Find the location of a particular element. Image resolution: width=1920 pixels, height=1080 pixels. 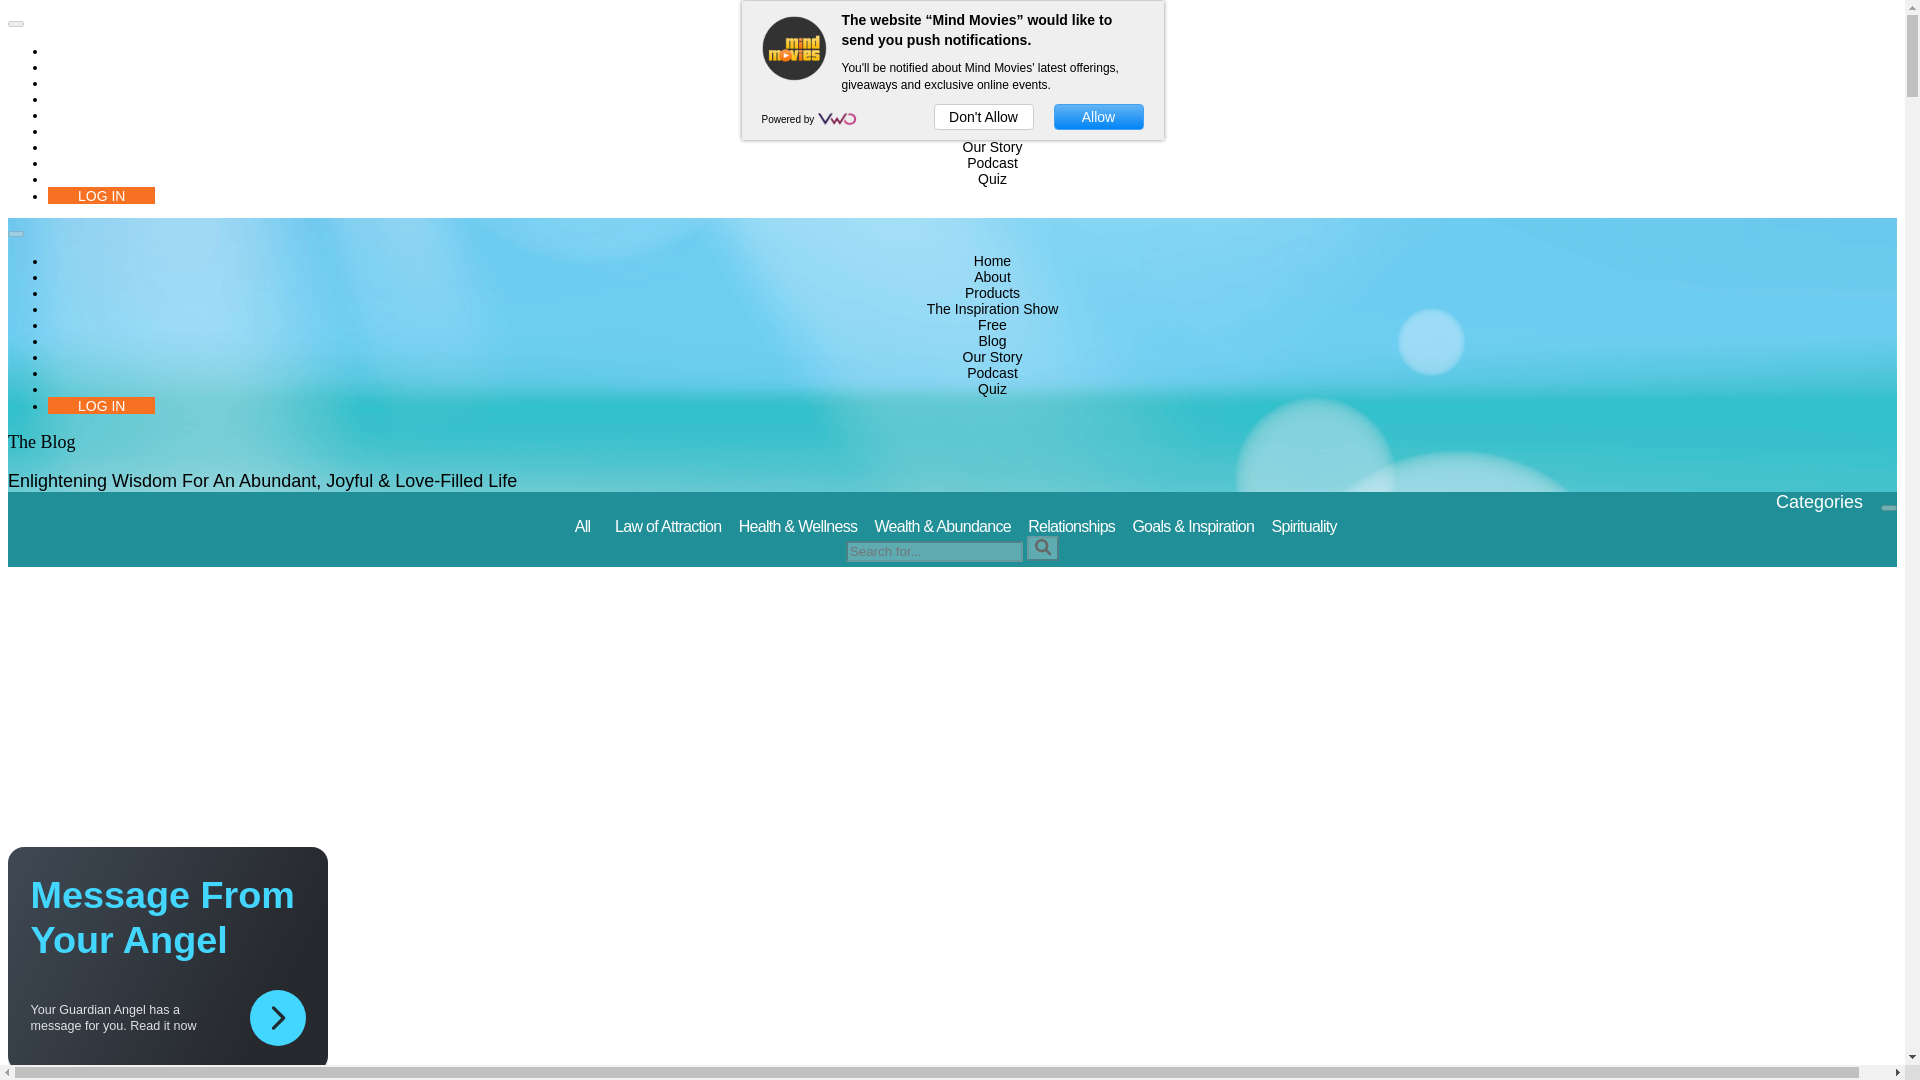

Podcast is located at coordinates (992, 373).